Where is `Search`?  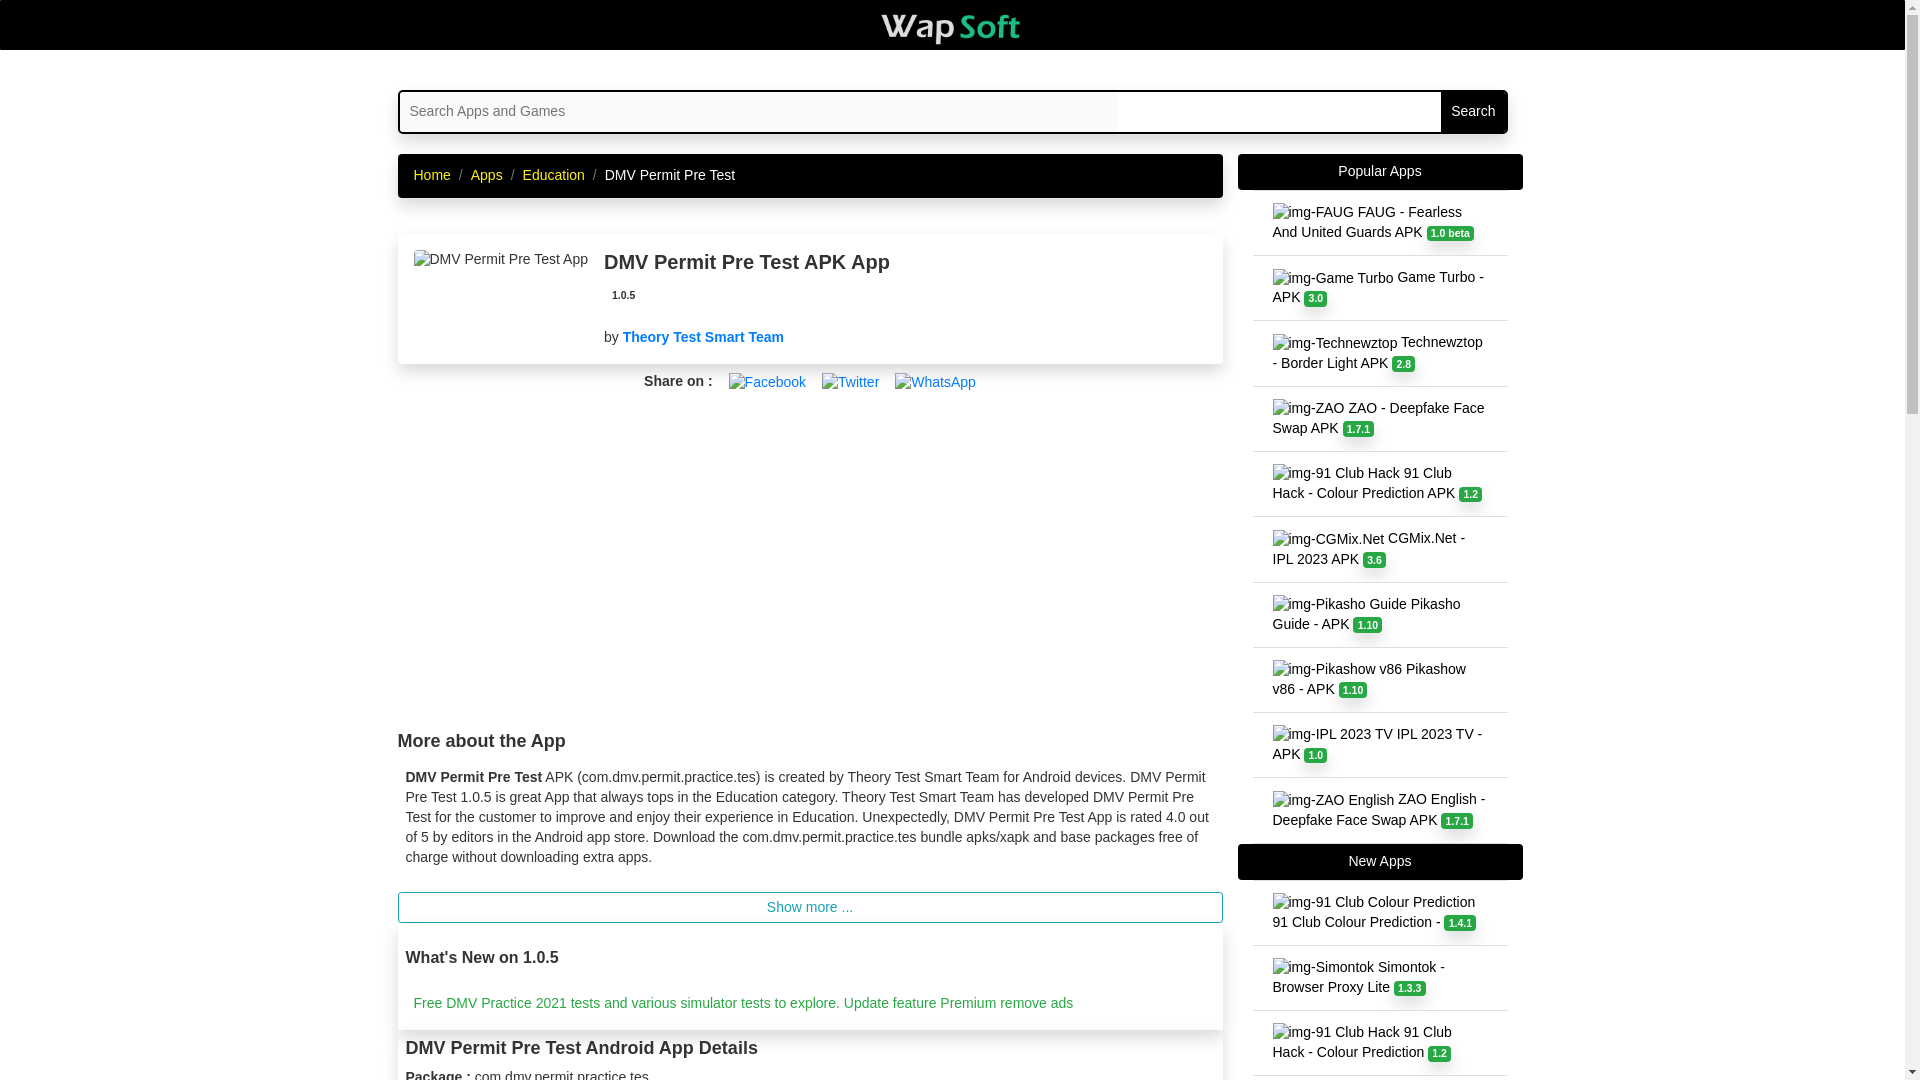
Search is located at coordinates (1473, 111).